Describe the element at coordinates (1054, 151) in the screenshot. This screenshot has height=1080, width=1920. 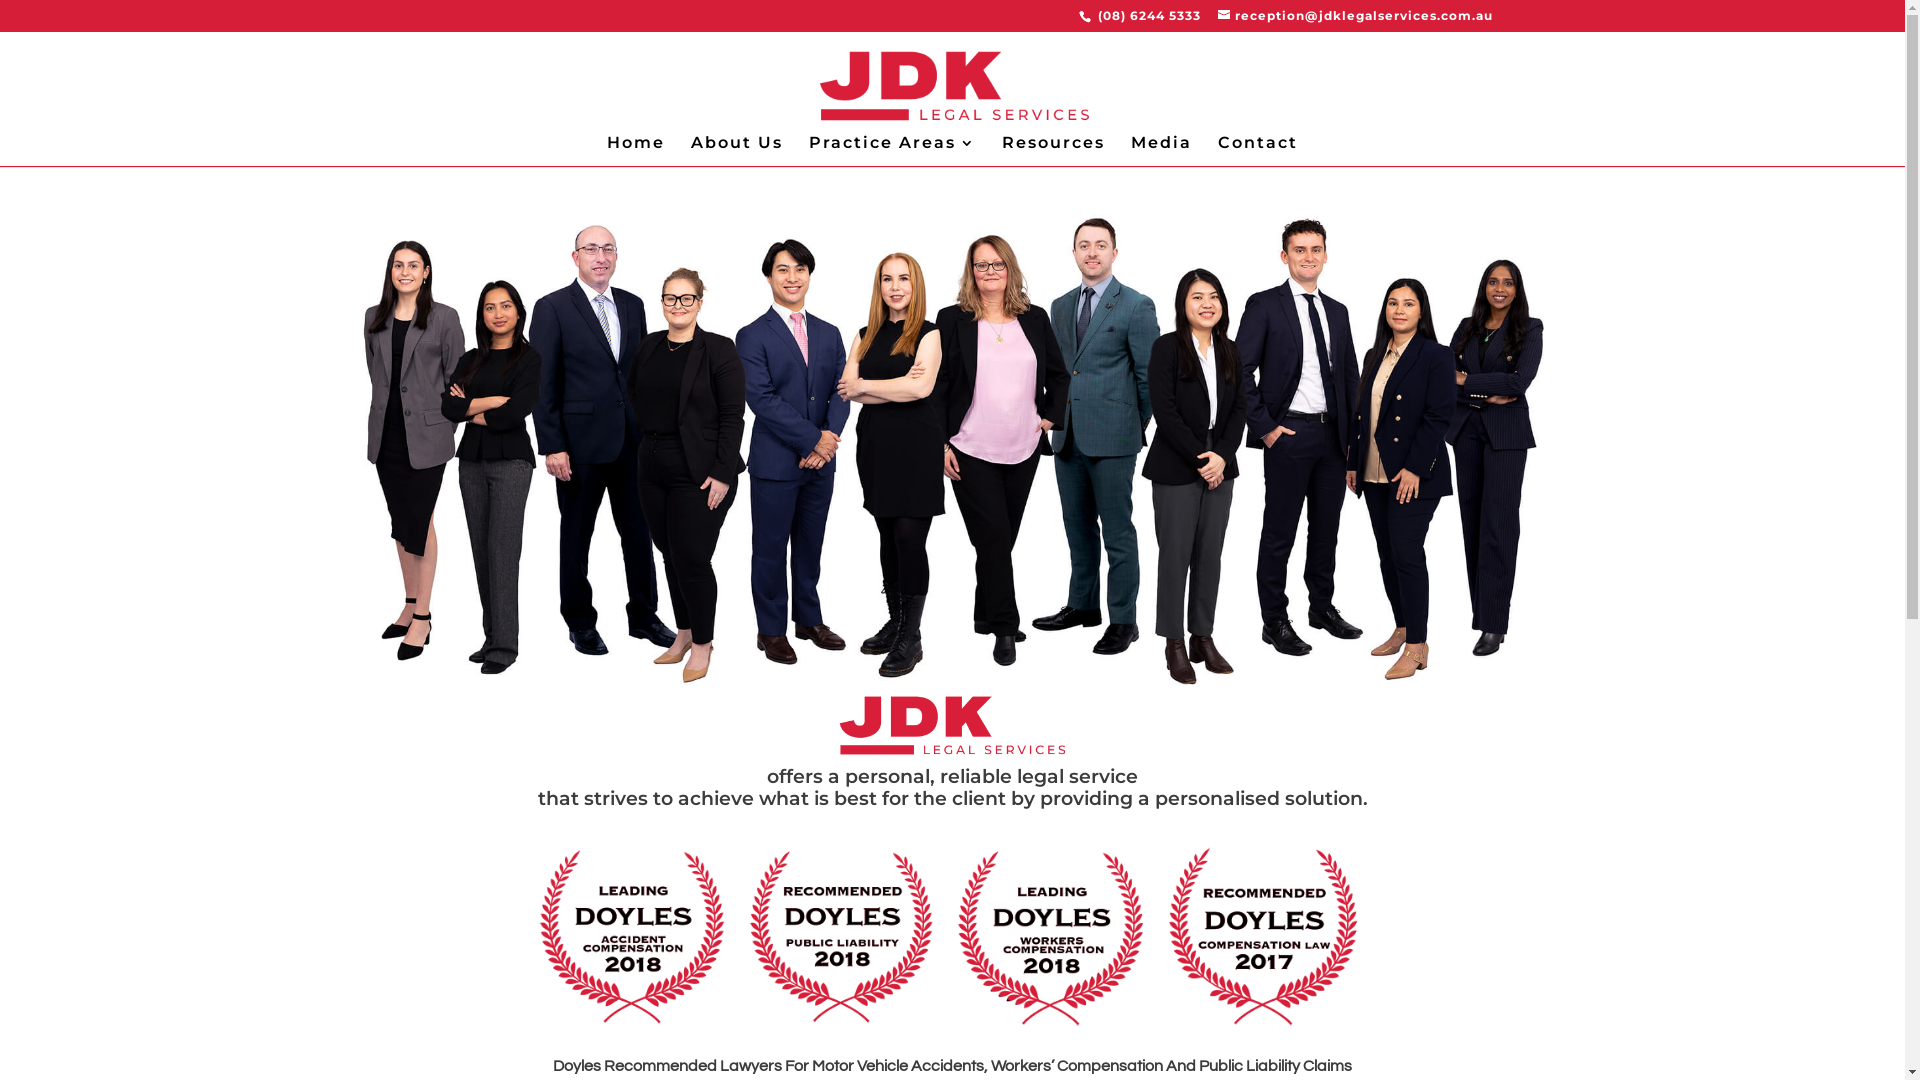
I see `Resources` at that location.